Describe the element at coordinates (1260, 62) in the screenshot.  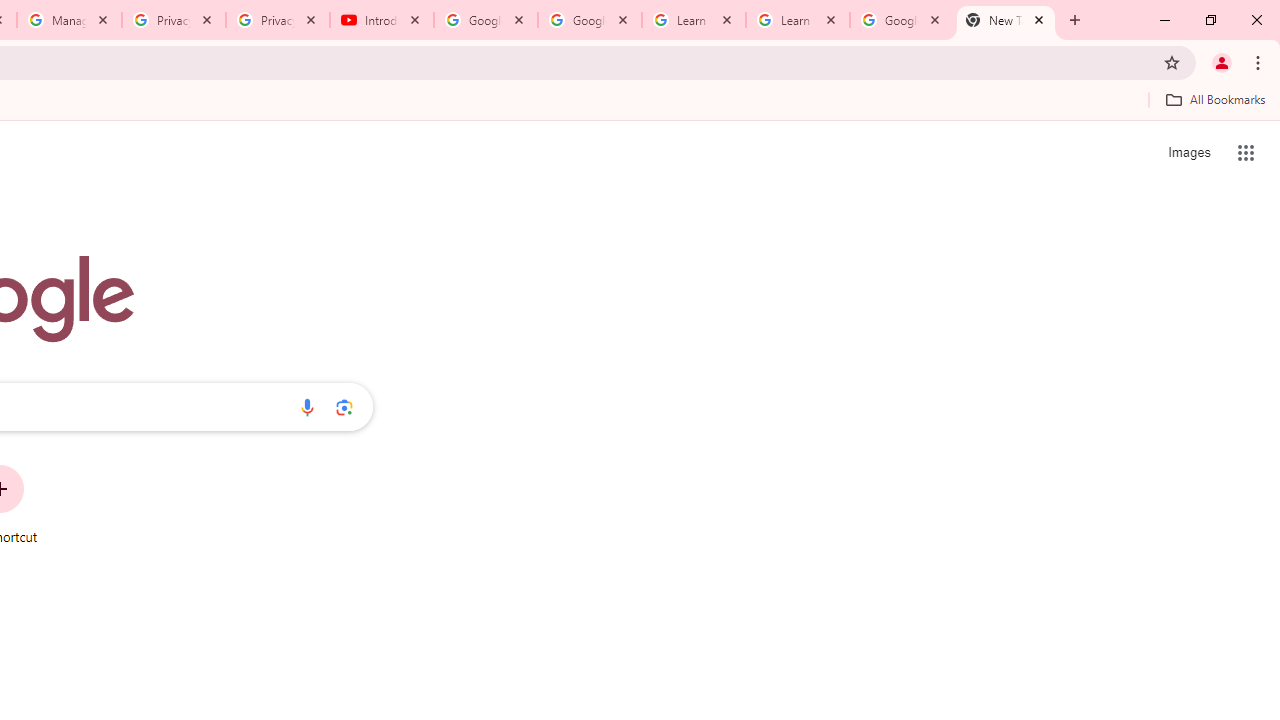
I see `Chrome` at that location.